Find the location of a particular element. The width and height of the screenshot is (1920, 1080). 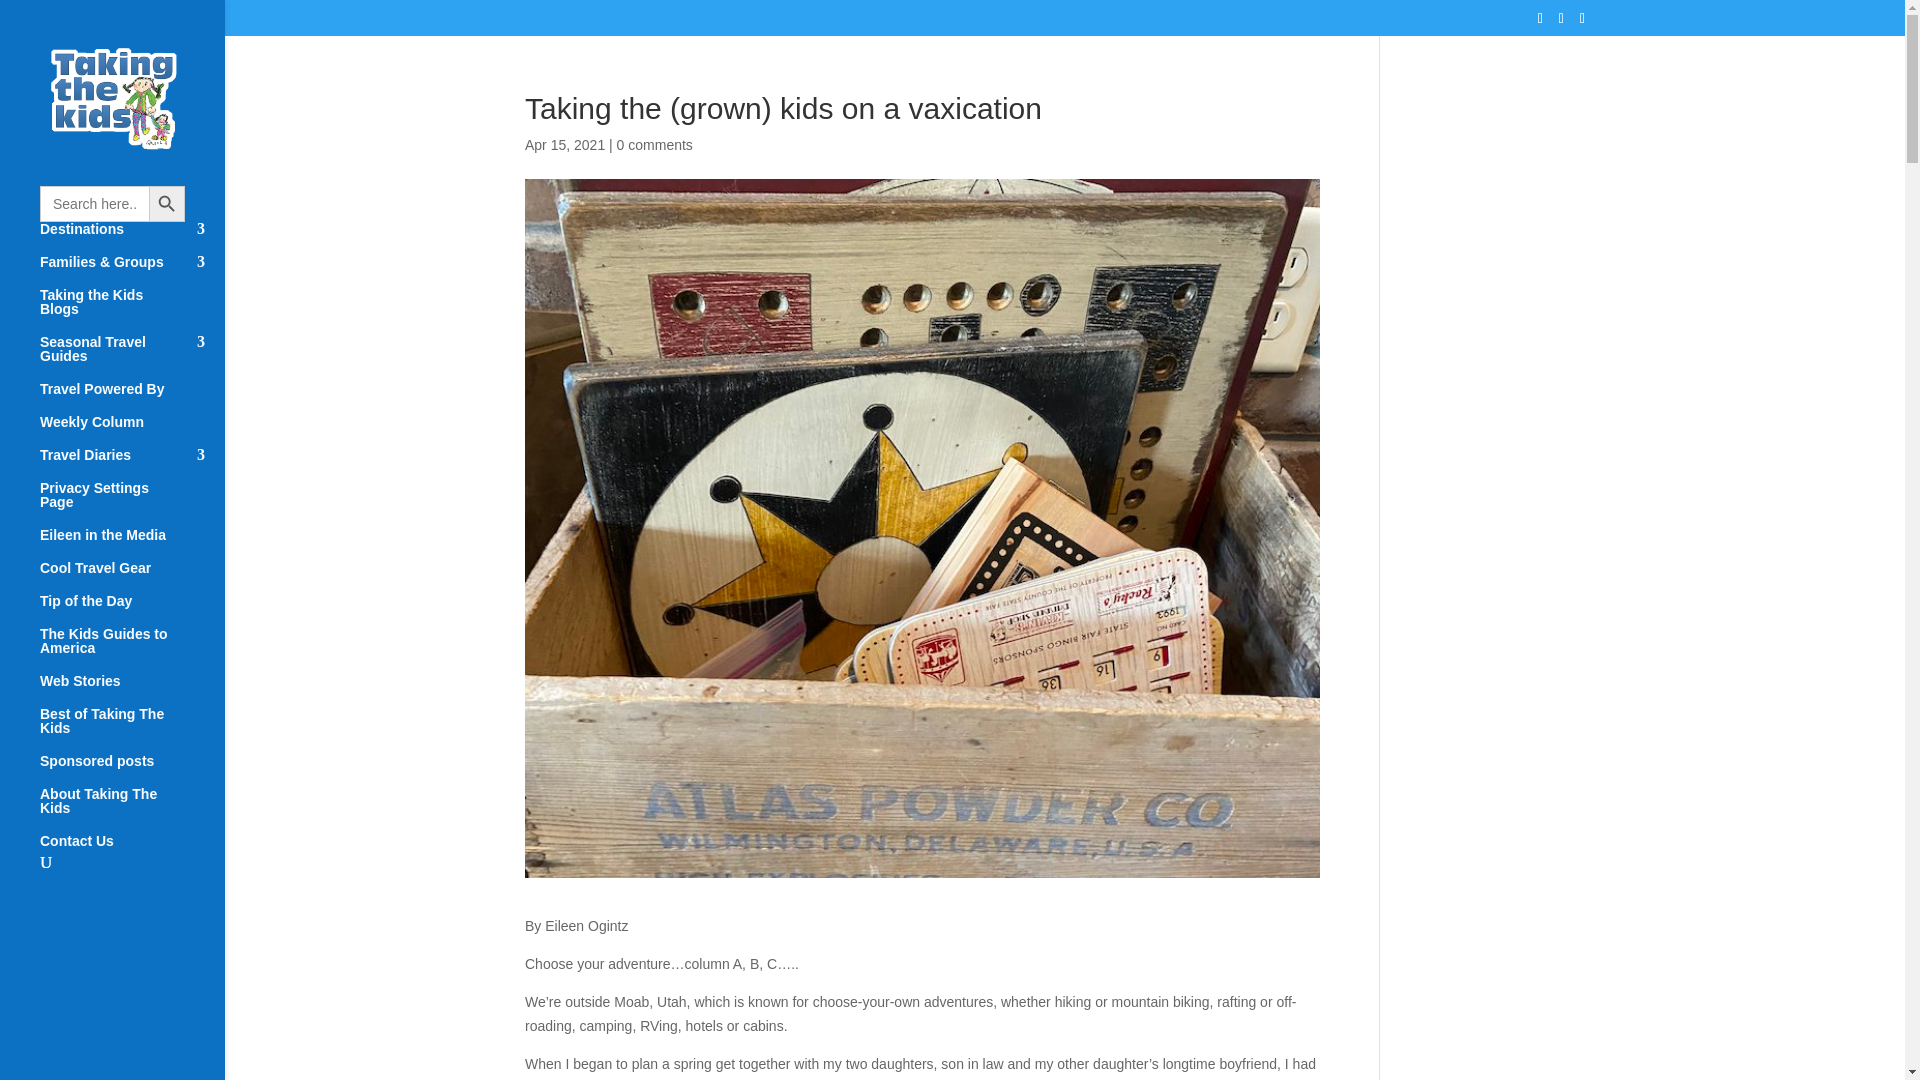

Privacy Settings Page is located at coordinates (132, 504).